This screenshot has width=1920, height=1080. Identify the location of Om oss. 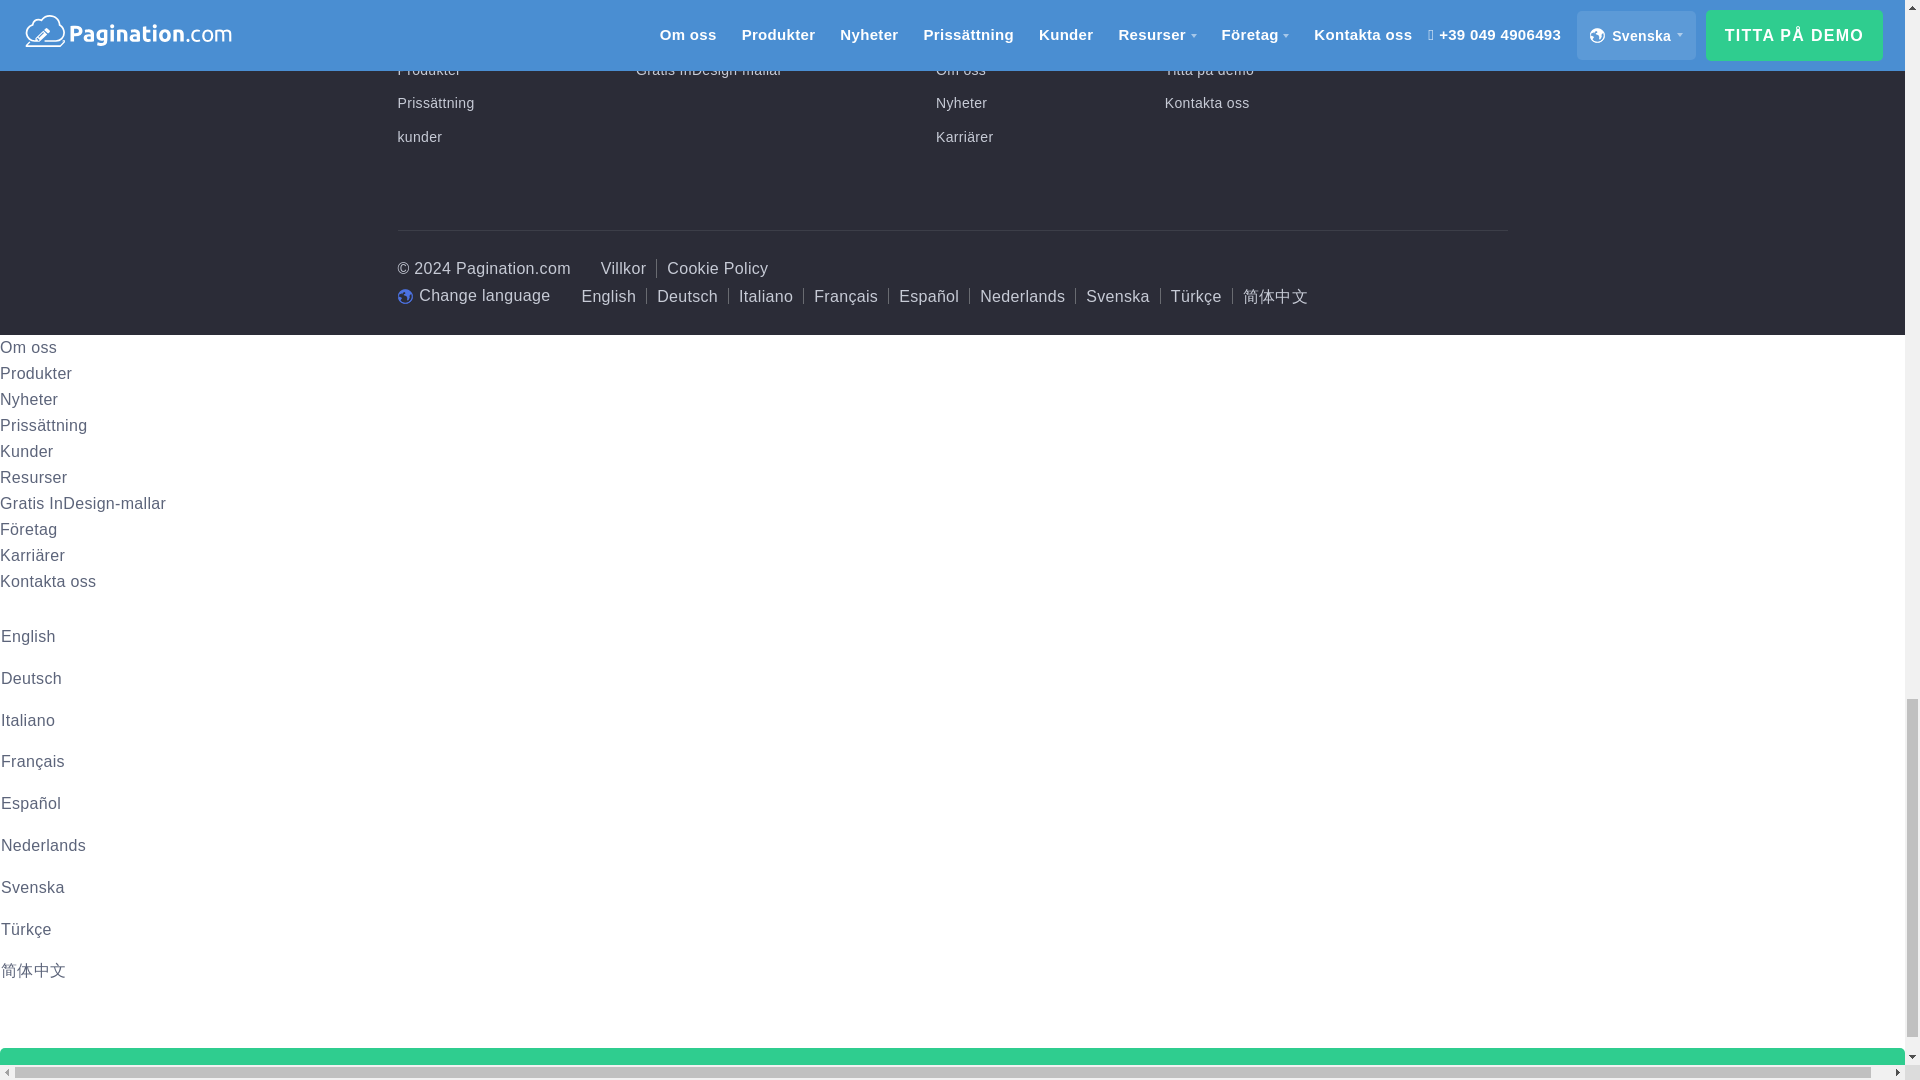
(961, 69).